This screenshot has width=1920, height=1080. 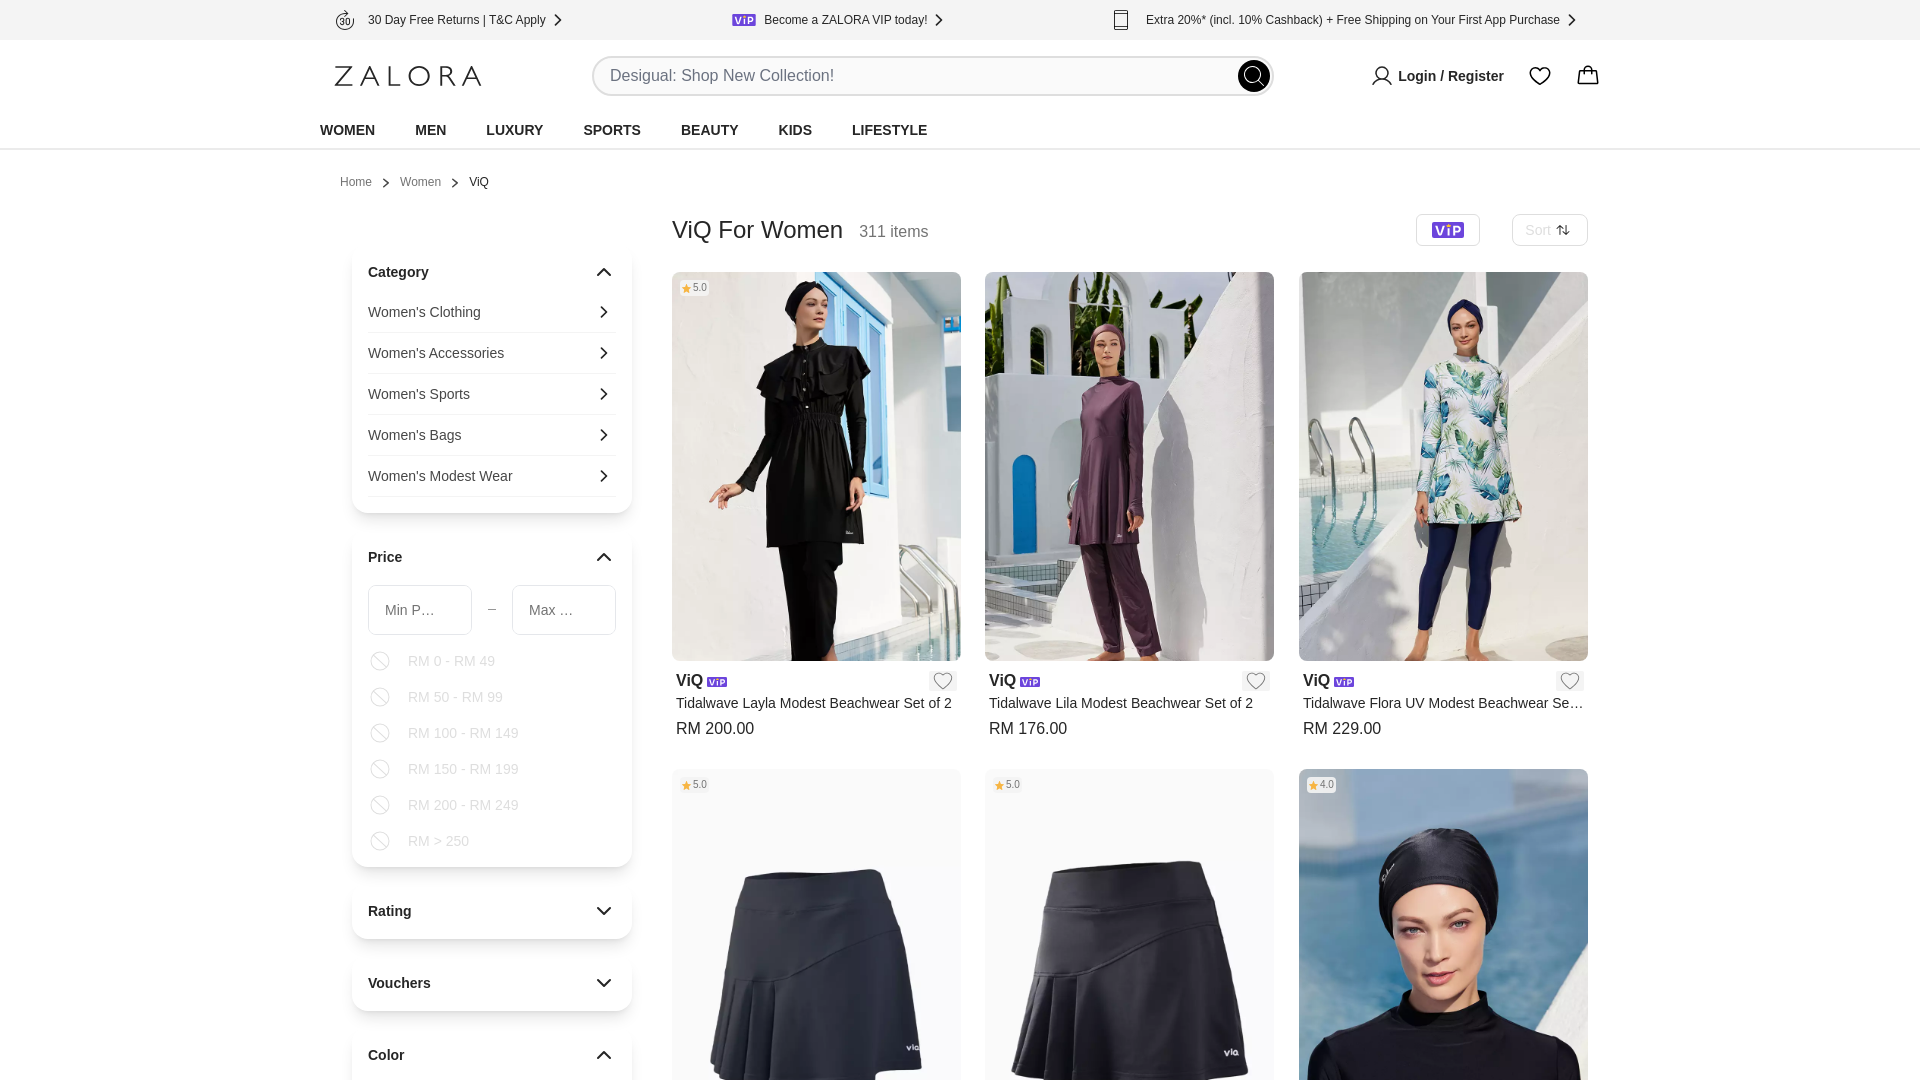 What do you see at coordinates (514, 130) in the screenshot?
I see `LUXURY` at bounding box center [514, 130].